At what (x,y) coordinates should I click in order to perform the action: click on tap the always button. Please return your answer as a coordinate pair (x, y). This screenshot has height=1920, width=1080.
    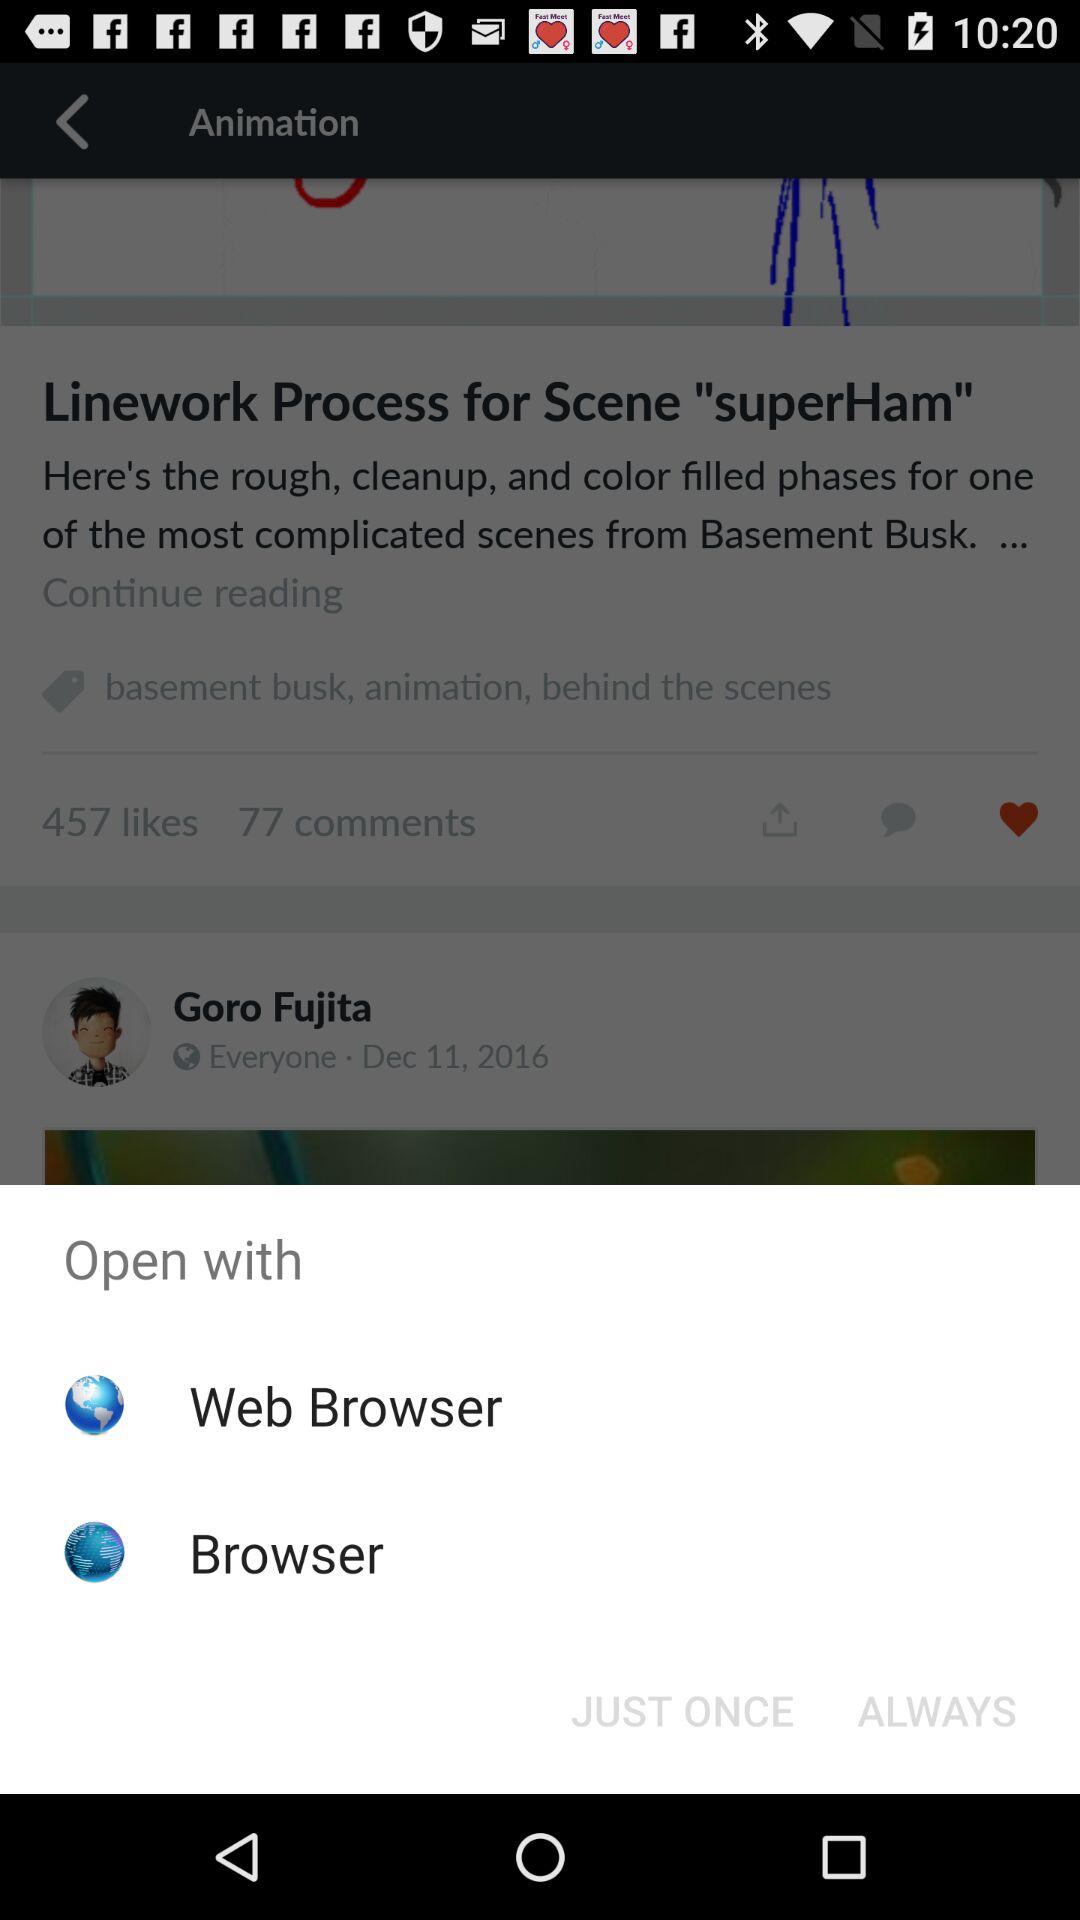
    Looking at the image, I should click on (936, 1710).